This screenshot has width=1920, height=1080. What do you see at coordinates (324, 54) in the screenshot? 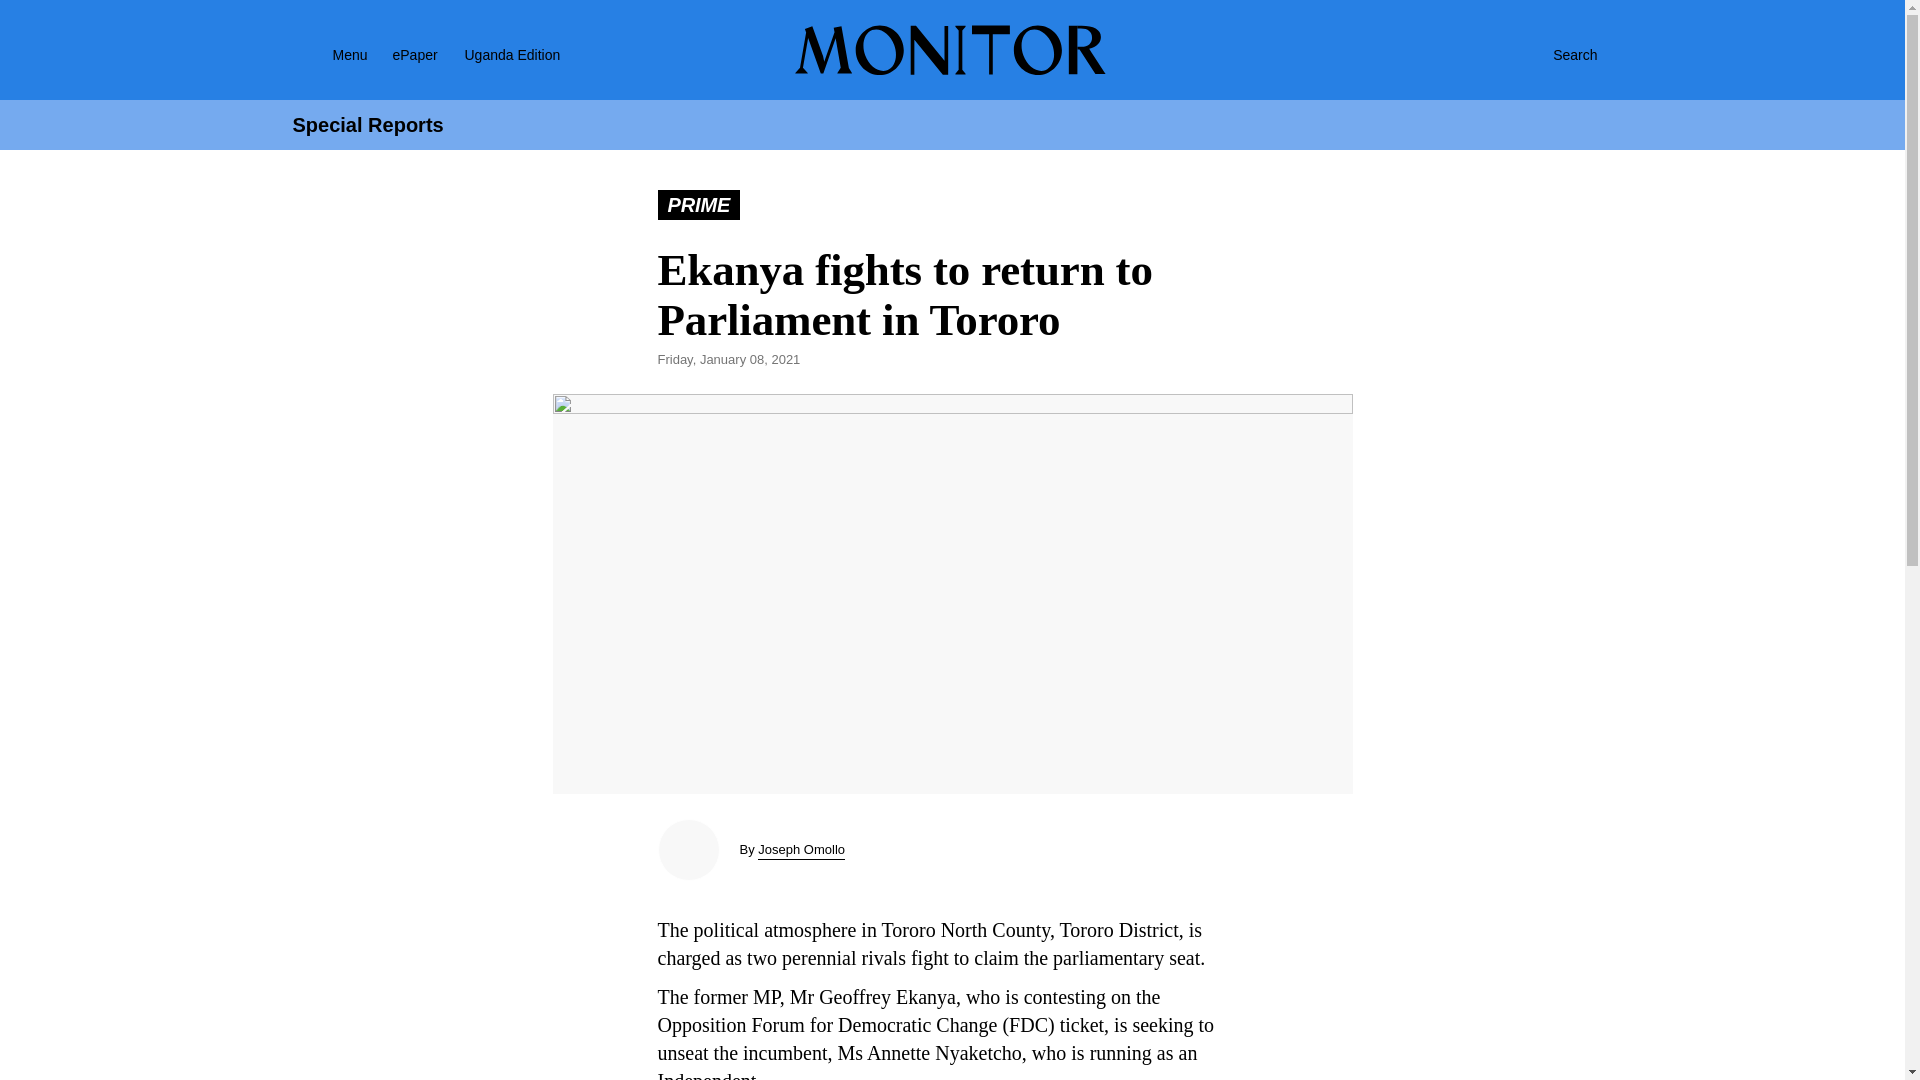
I see `Menu` at bounding box center [324, 54].